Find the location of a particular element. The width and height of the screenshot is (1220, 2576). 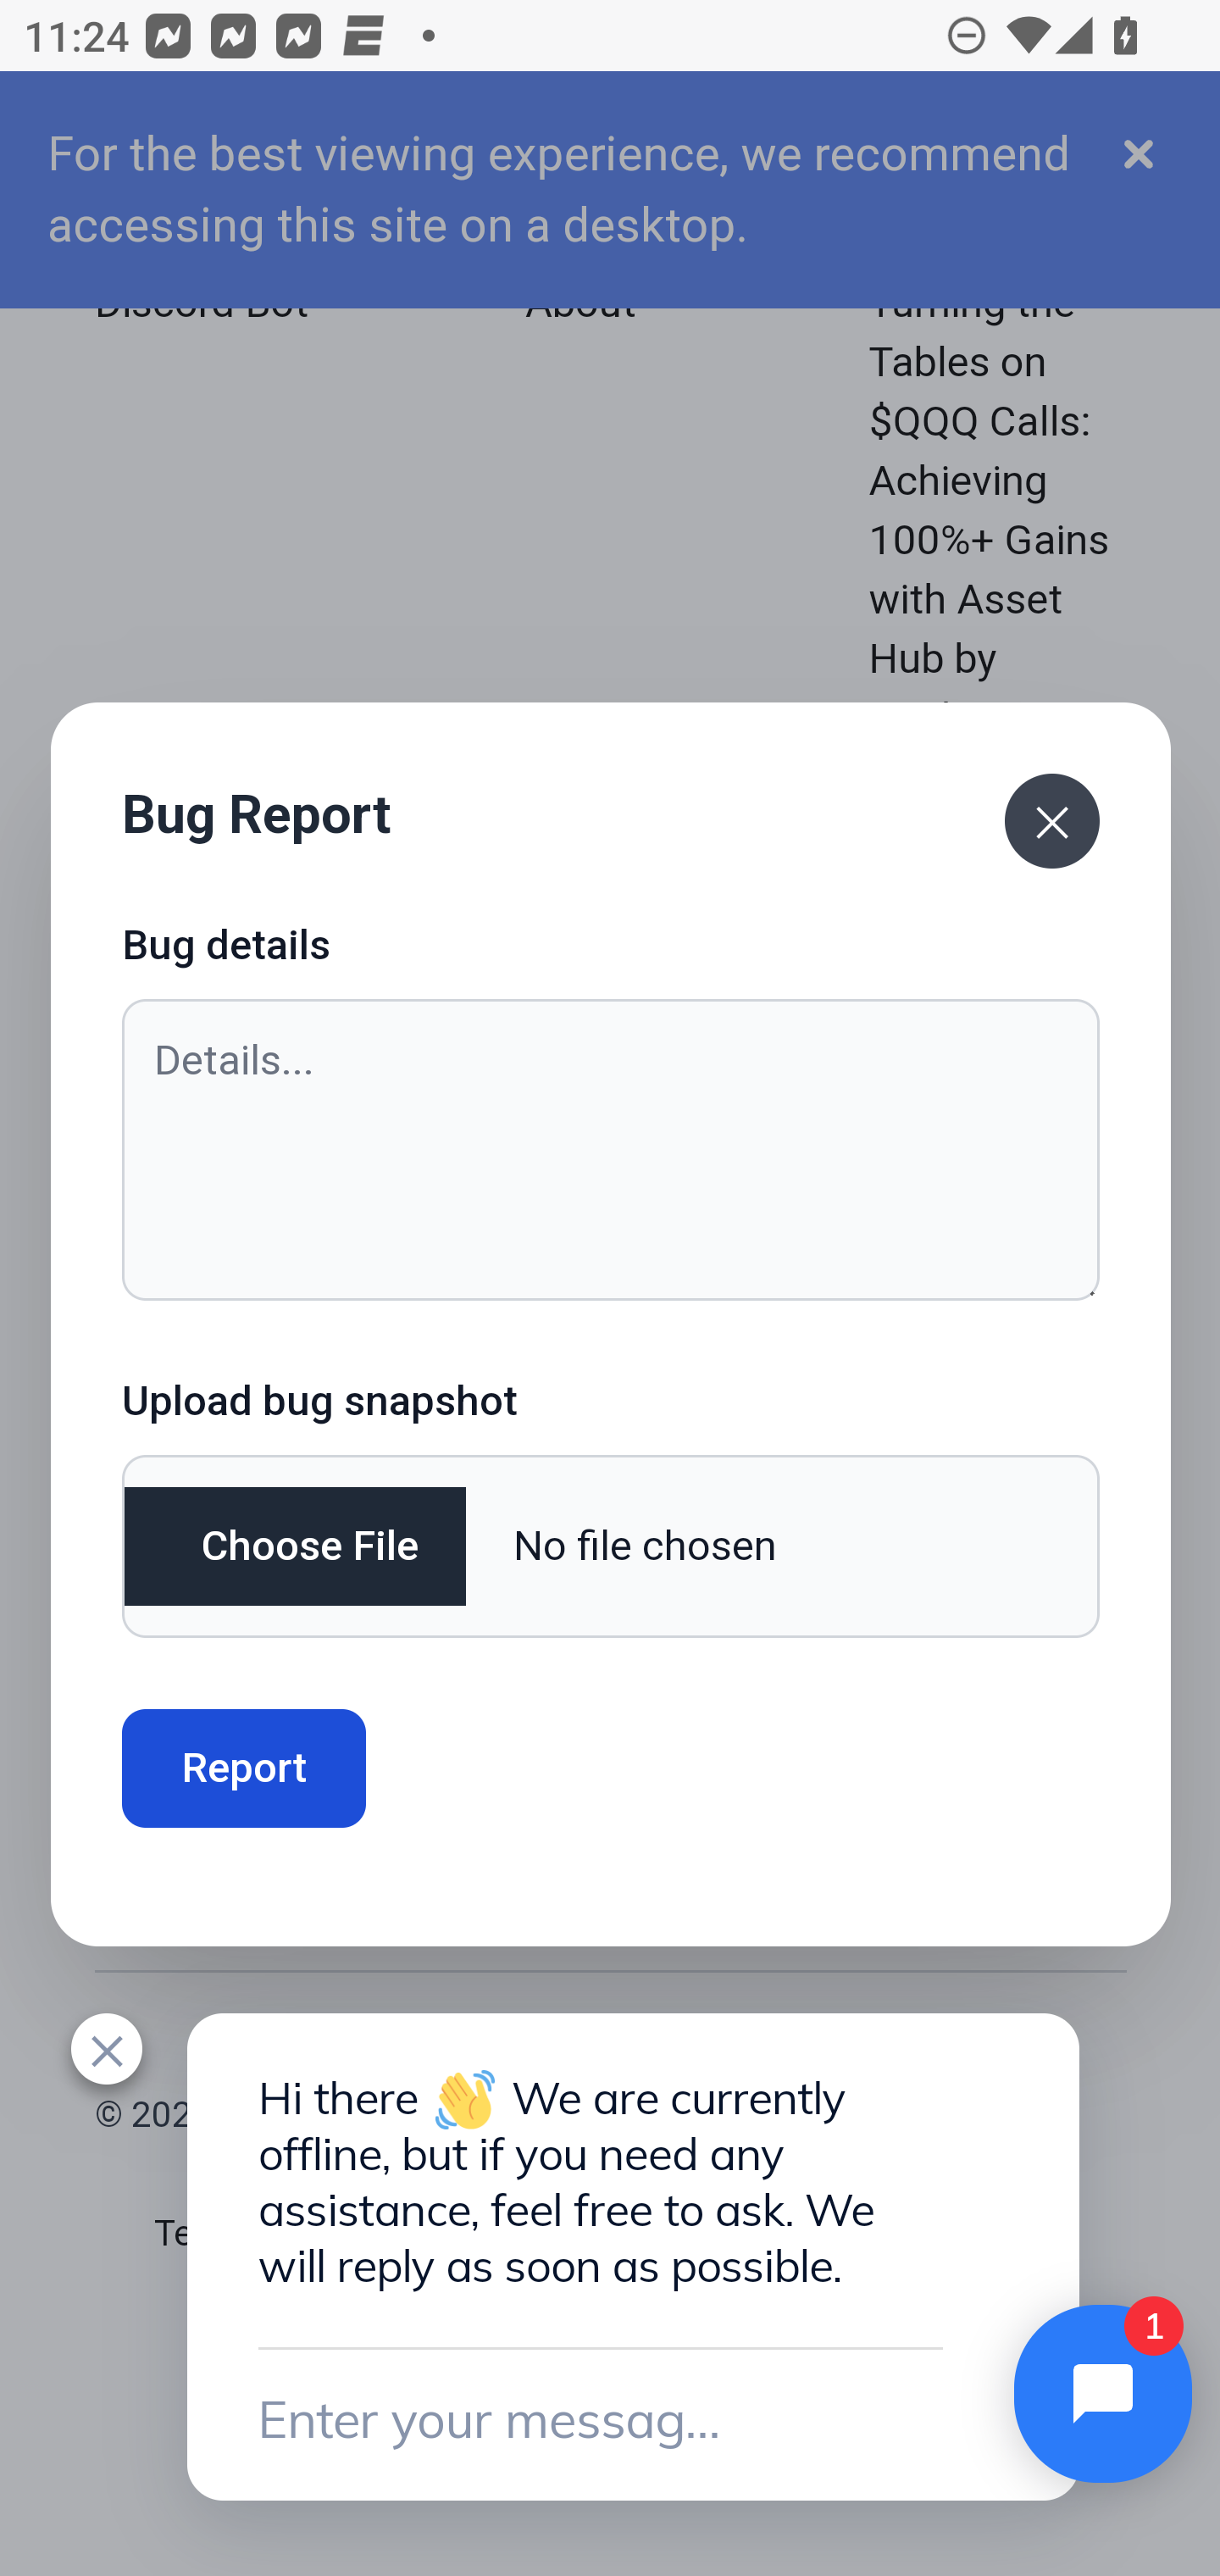

Upload bug snapshot: No file chosen is located at coordinates (610, 1546).